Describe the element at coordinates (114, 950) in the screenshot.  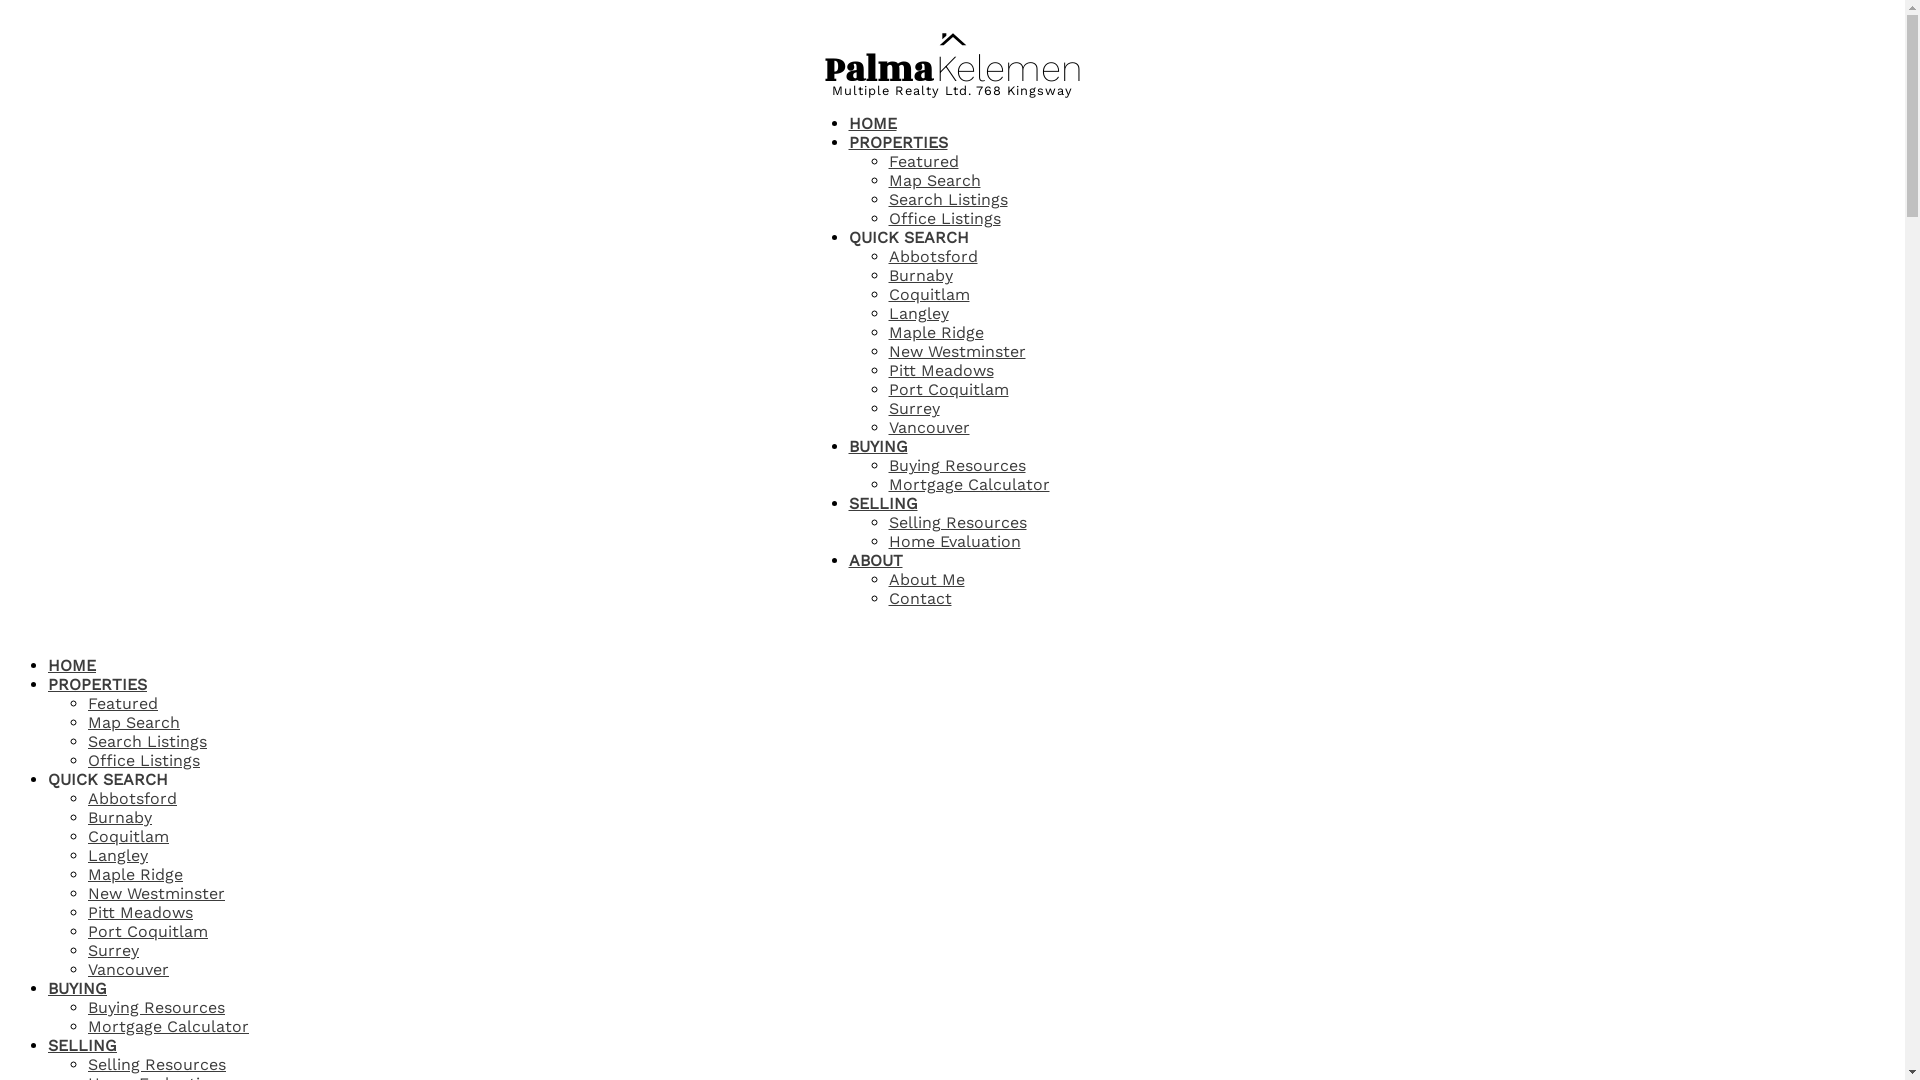
I see `Surrey` at that location.